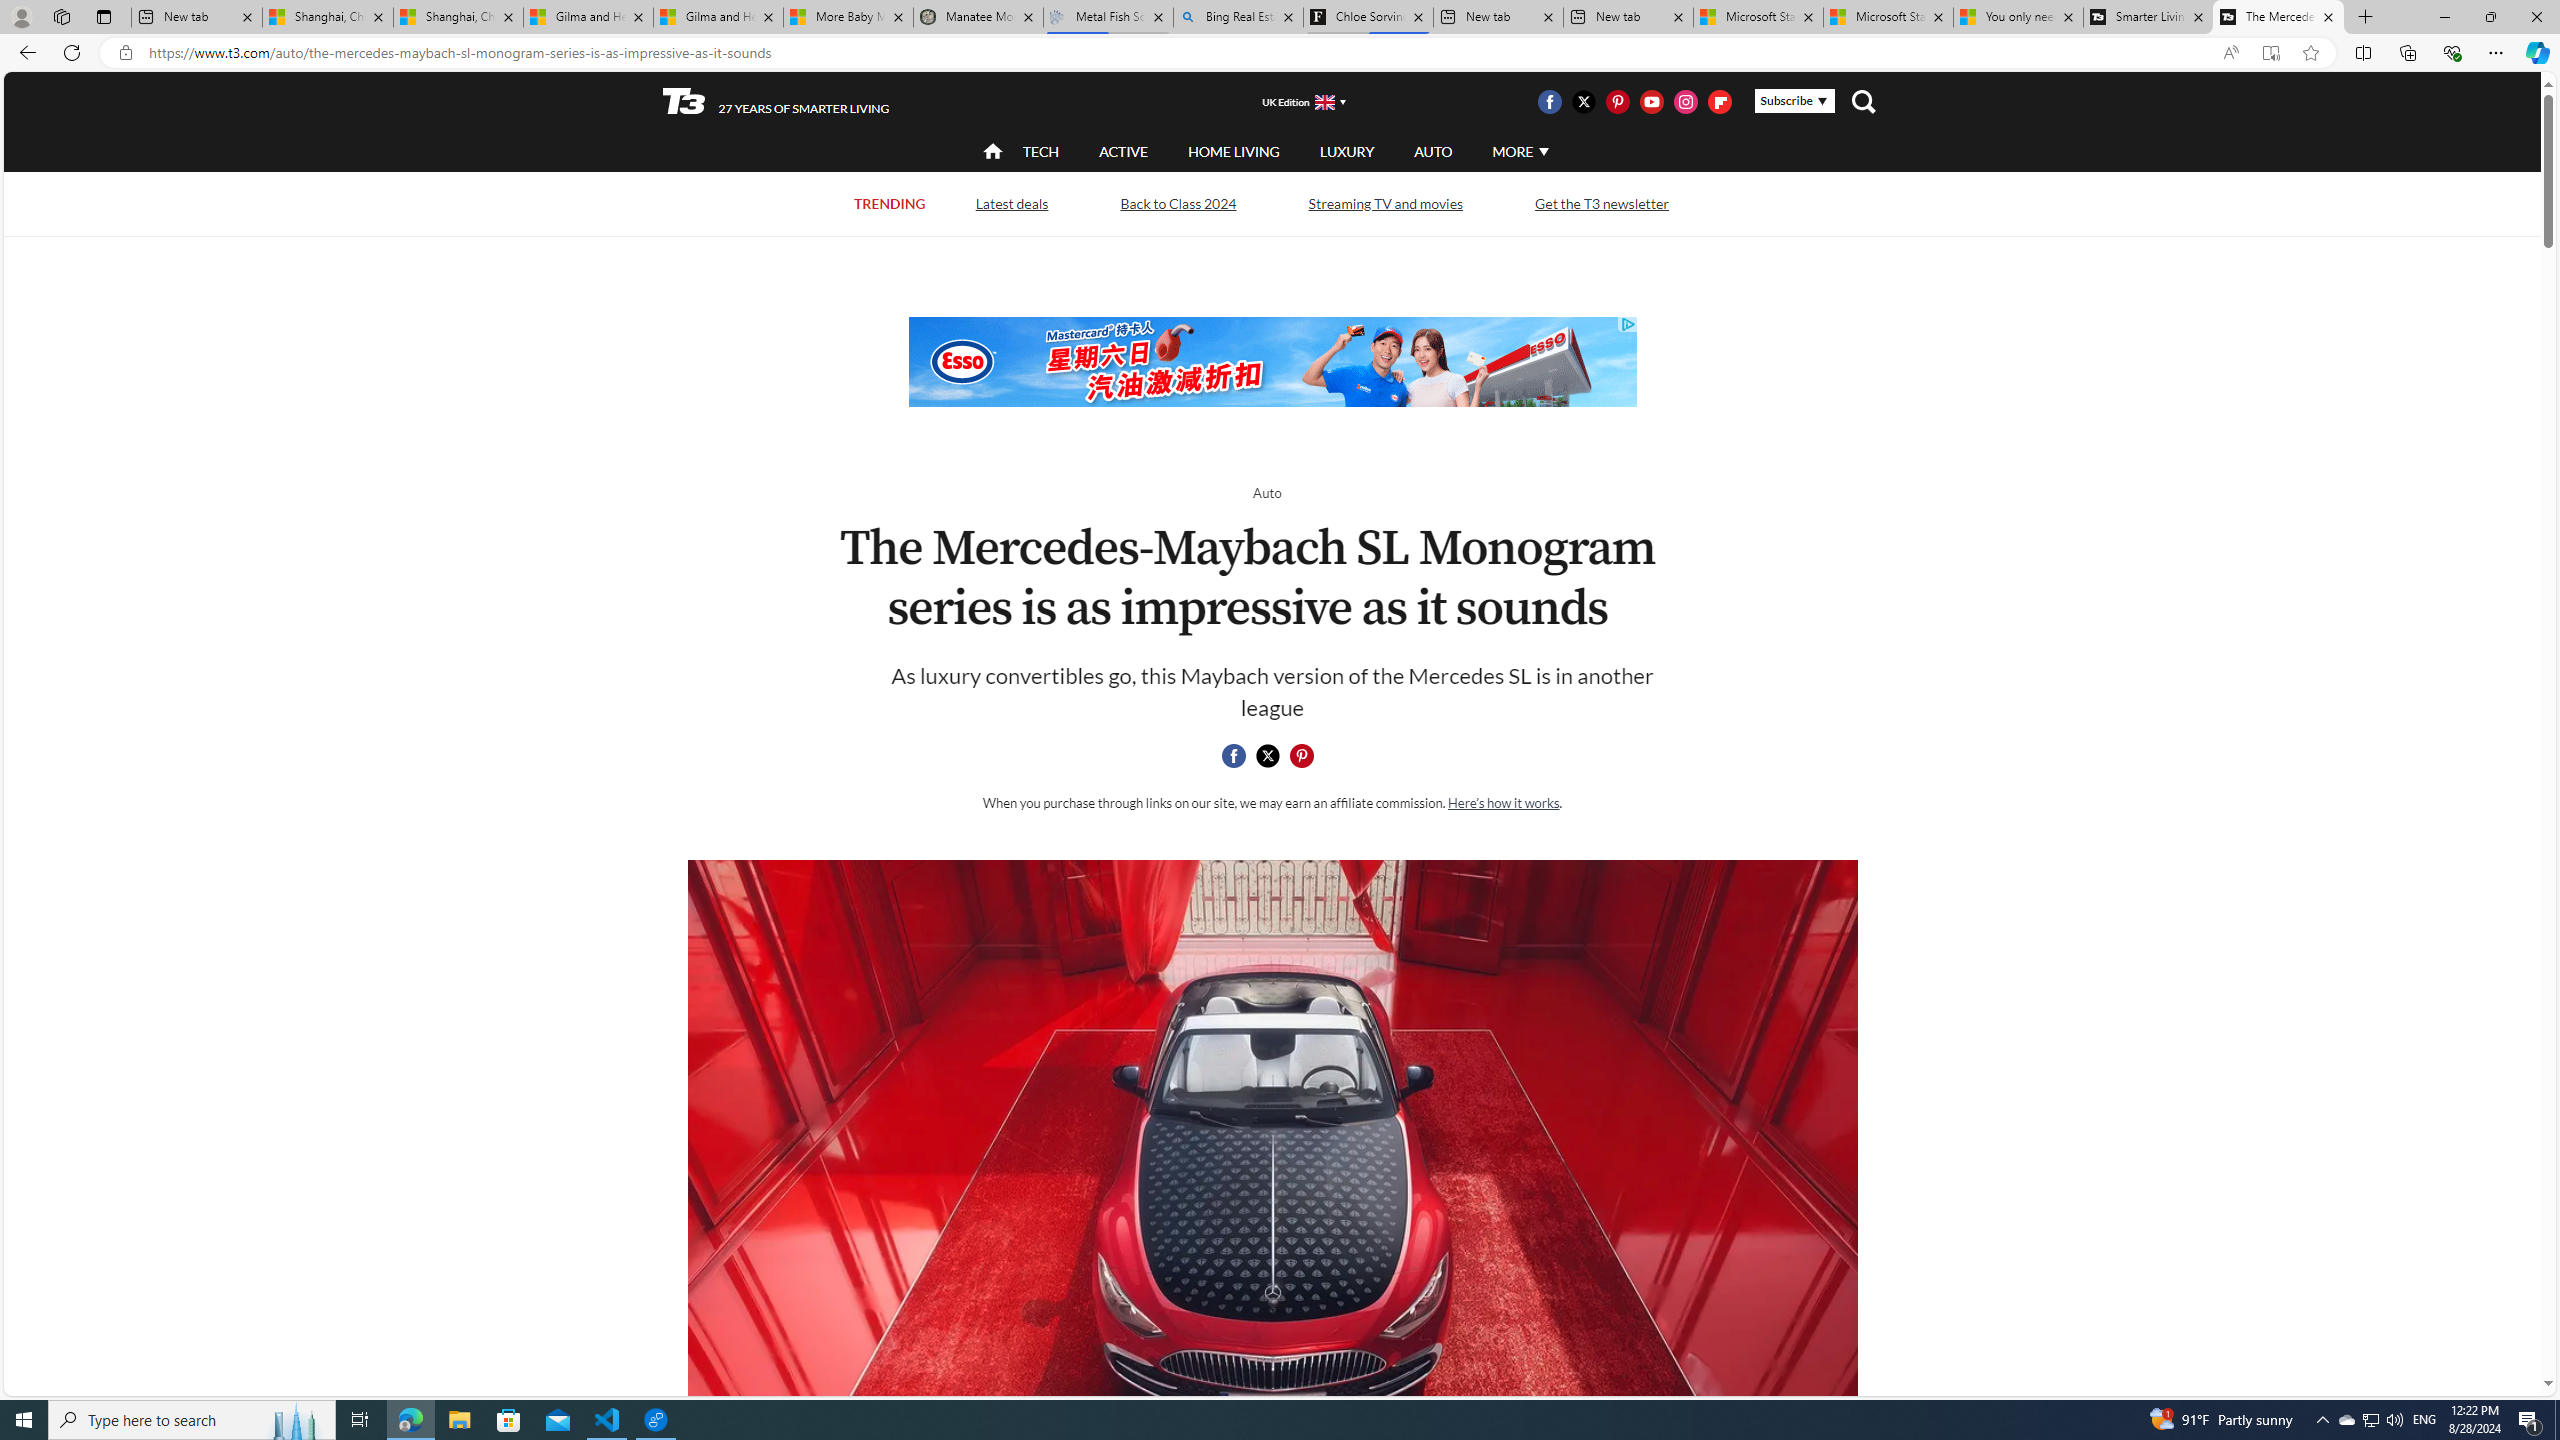  Describe the element at coordinates (1302, 756) in the screenshot. I see `Share this page on Pintrest` at that location.